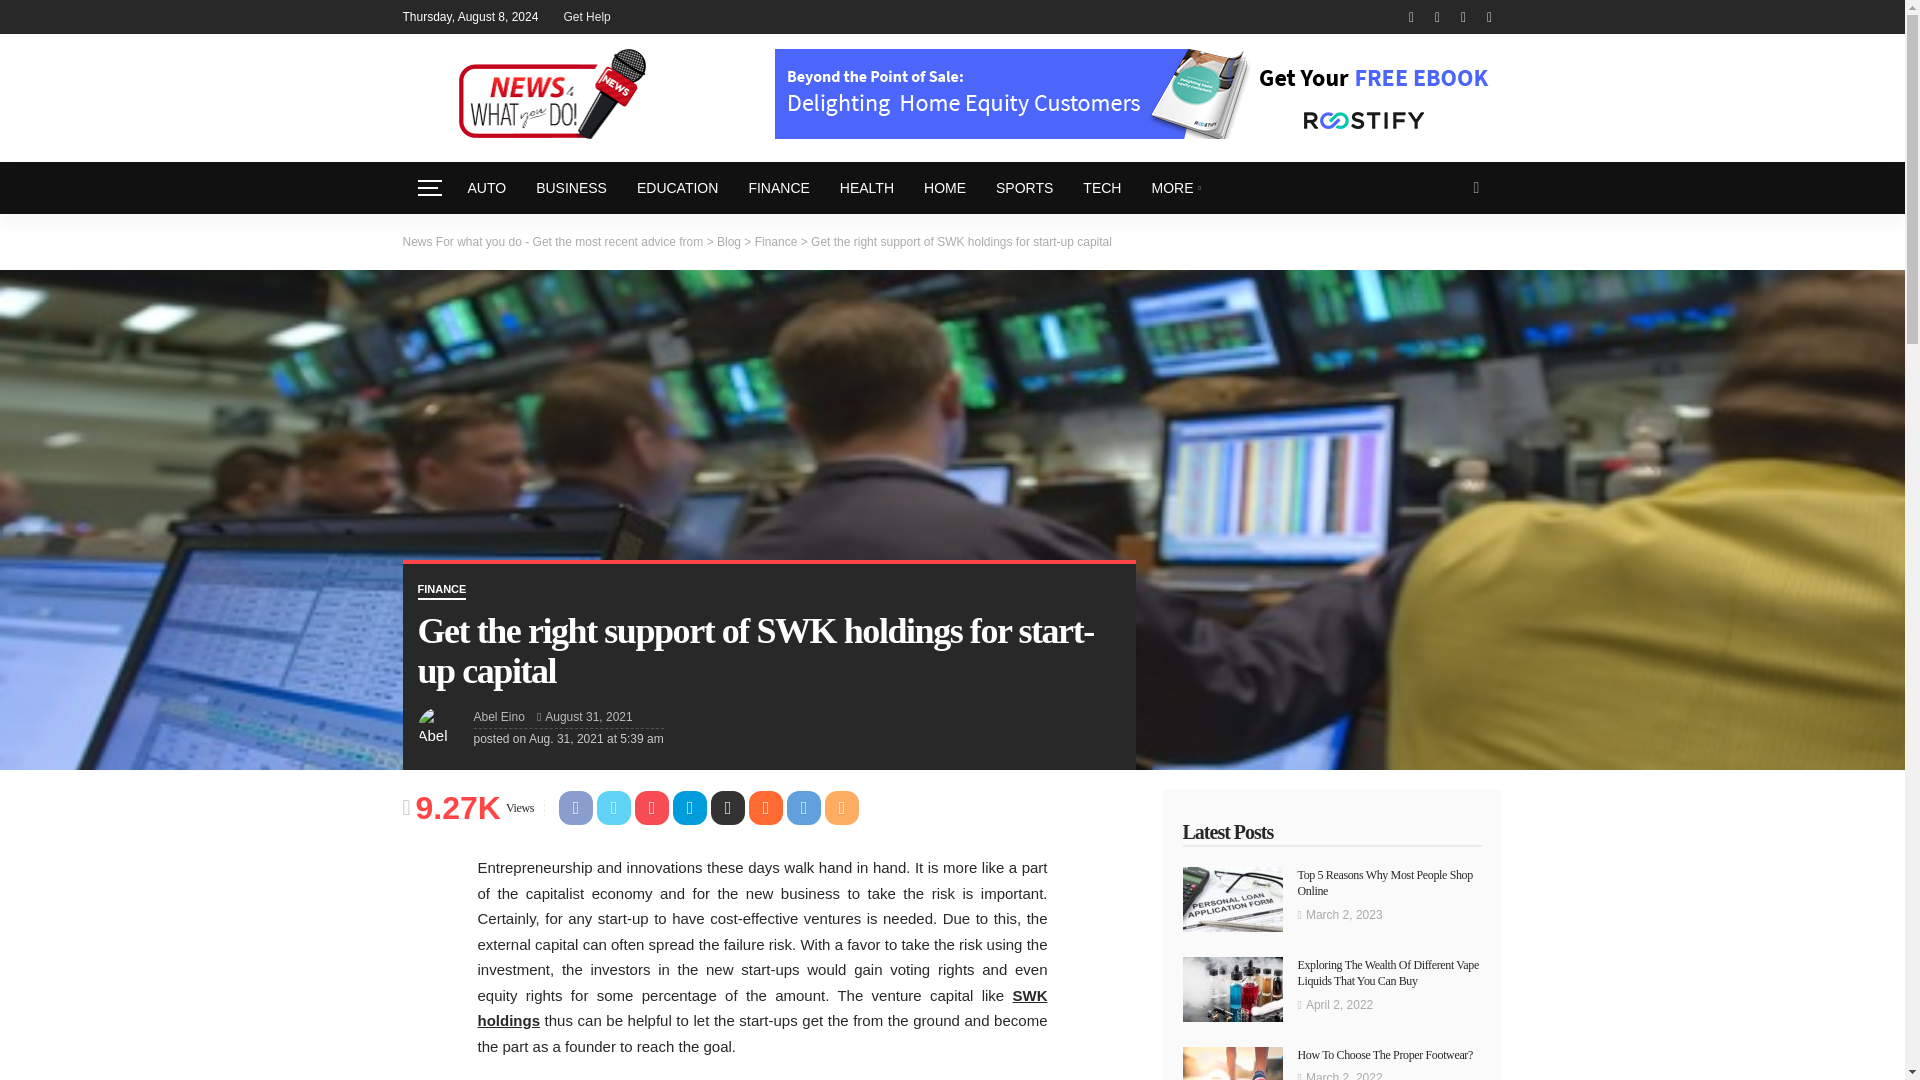 The image size is (1920, 1080). What do you see at coordinates (776, 241) in the screenshot?
I see `Go to the Finance Category archives.` at bounding box center [776, 241].